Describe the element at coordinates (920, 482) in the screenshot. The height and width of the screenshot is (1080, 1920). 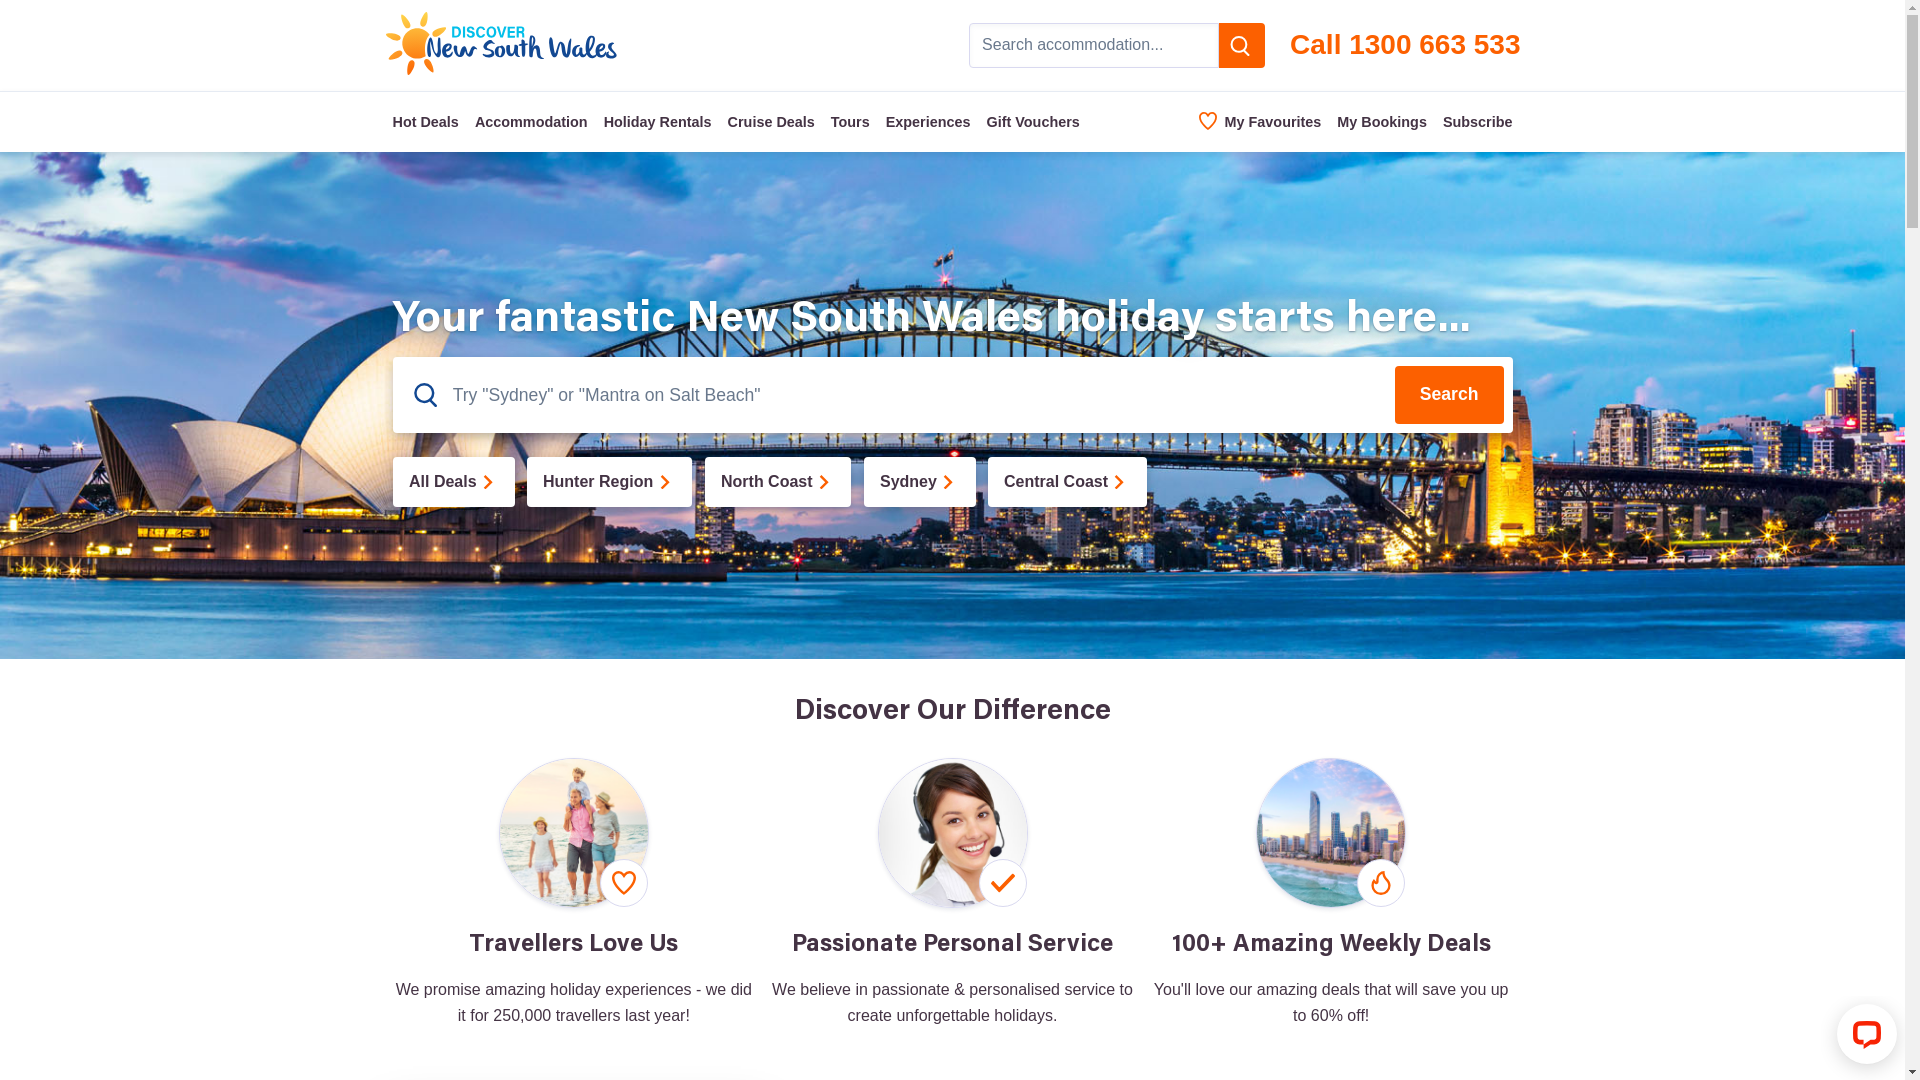
I see `Sydney` at that location.